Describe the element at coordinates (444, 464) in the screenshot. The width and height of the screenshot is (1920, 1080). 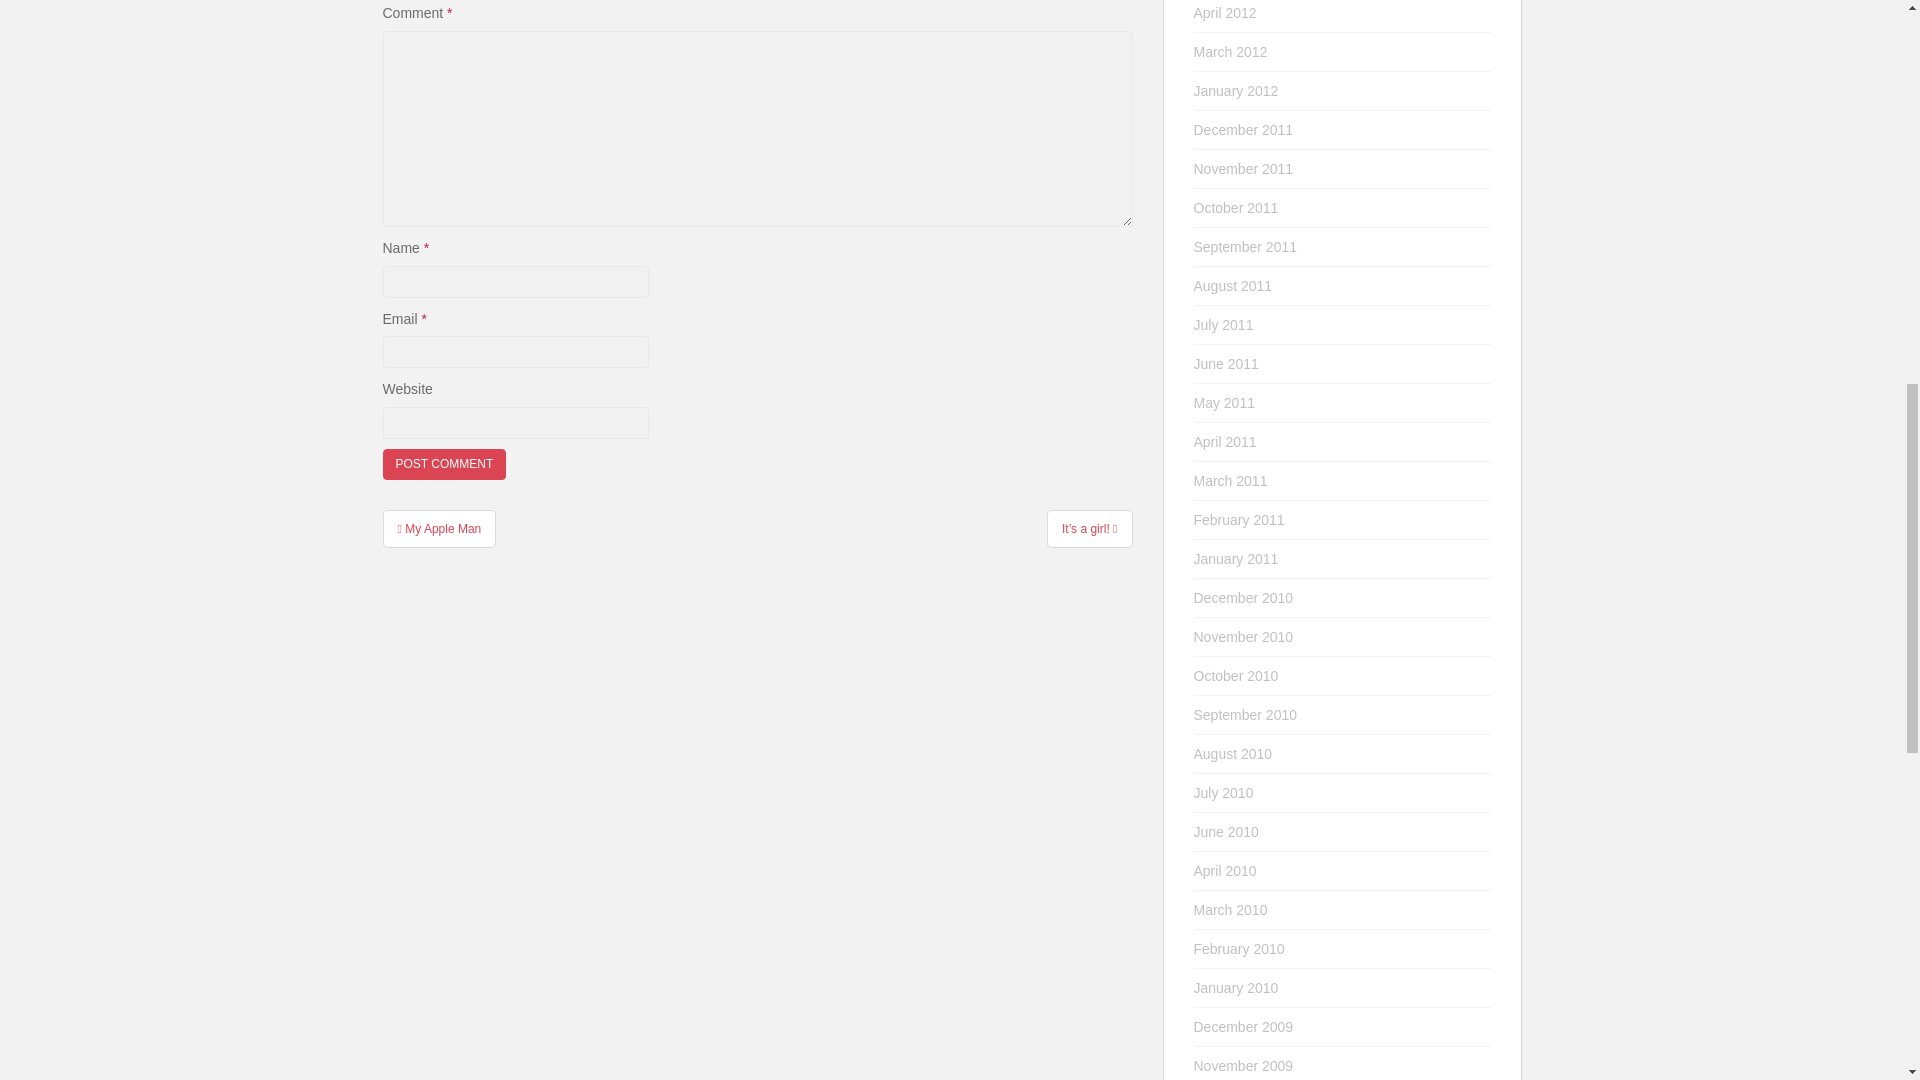
I see `Post Comment` at that location.